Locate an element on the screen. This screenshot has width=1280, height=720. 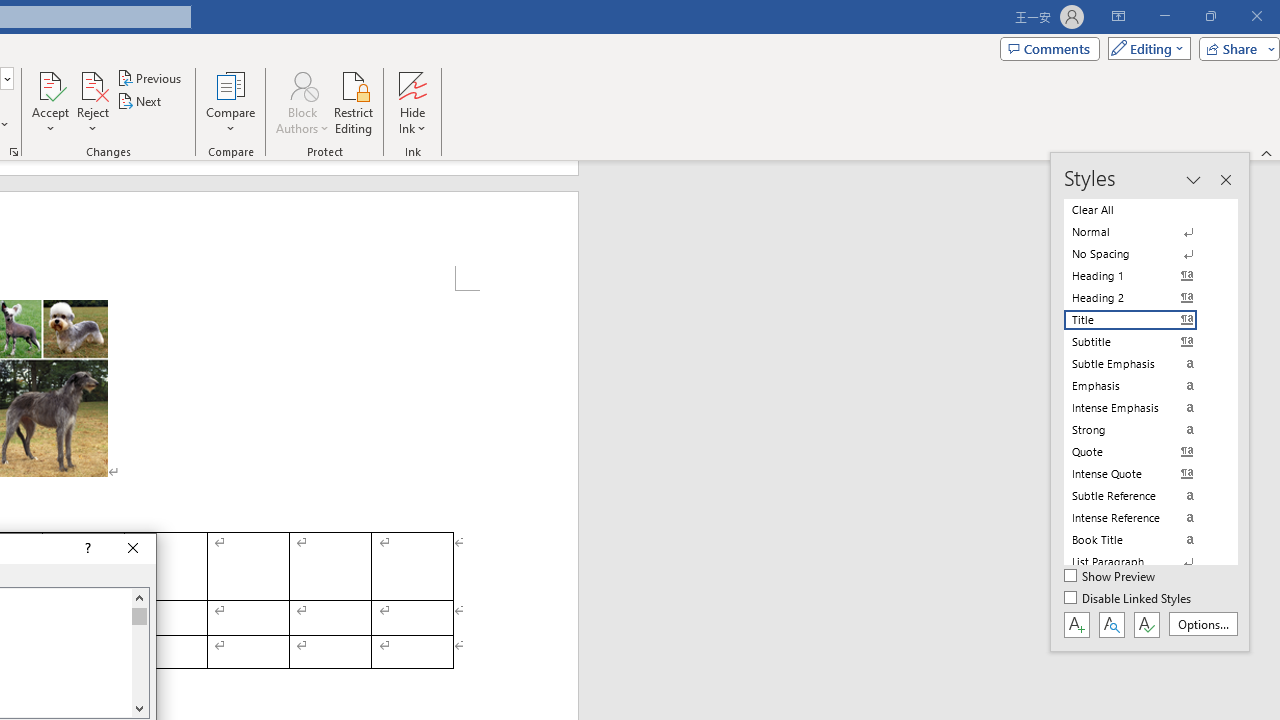
Normal is located at coordinates (1142, 232).